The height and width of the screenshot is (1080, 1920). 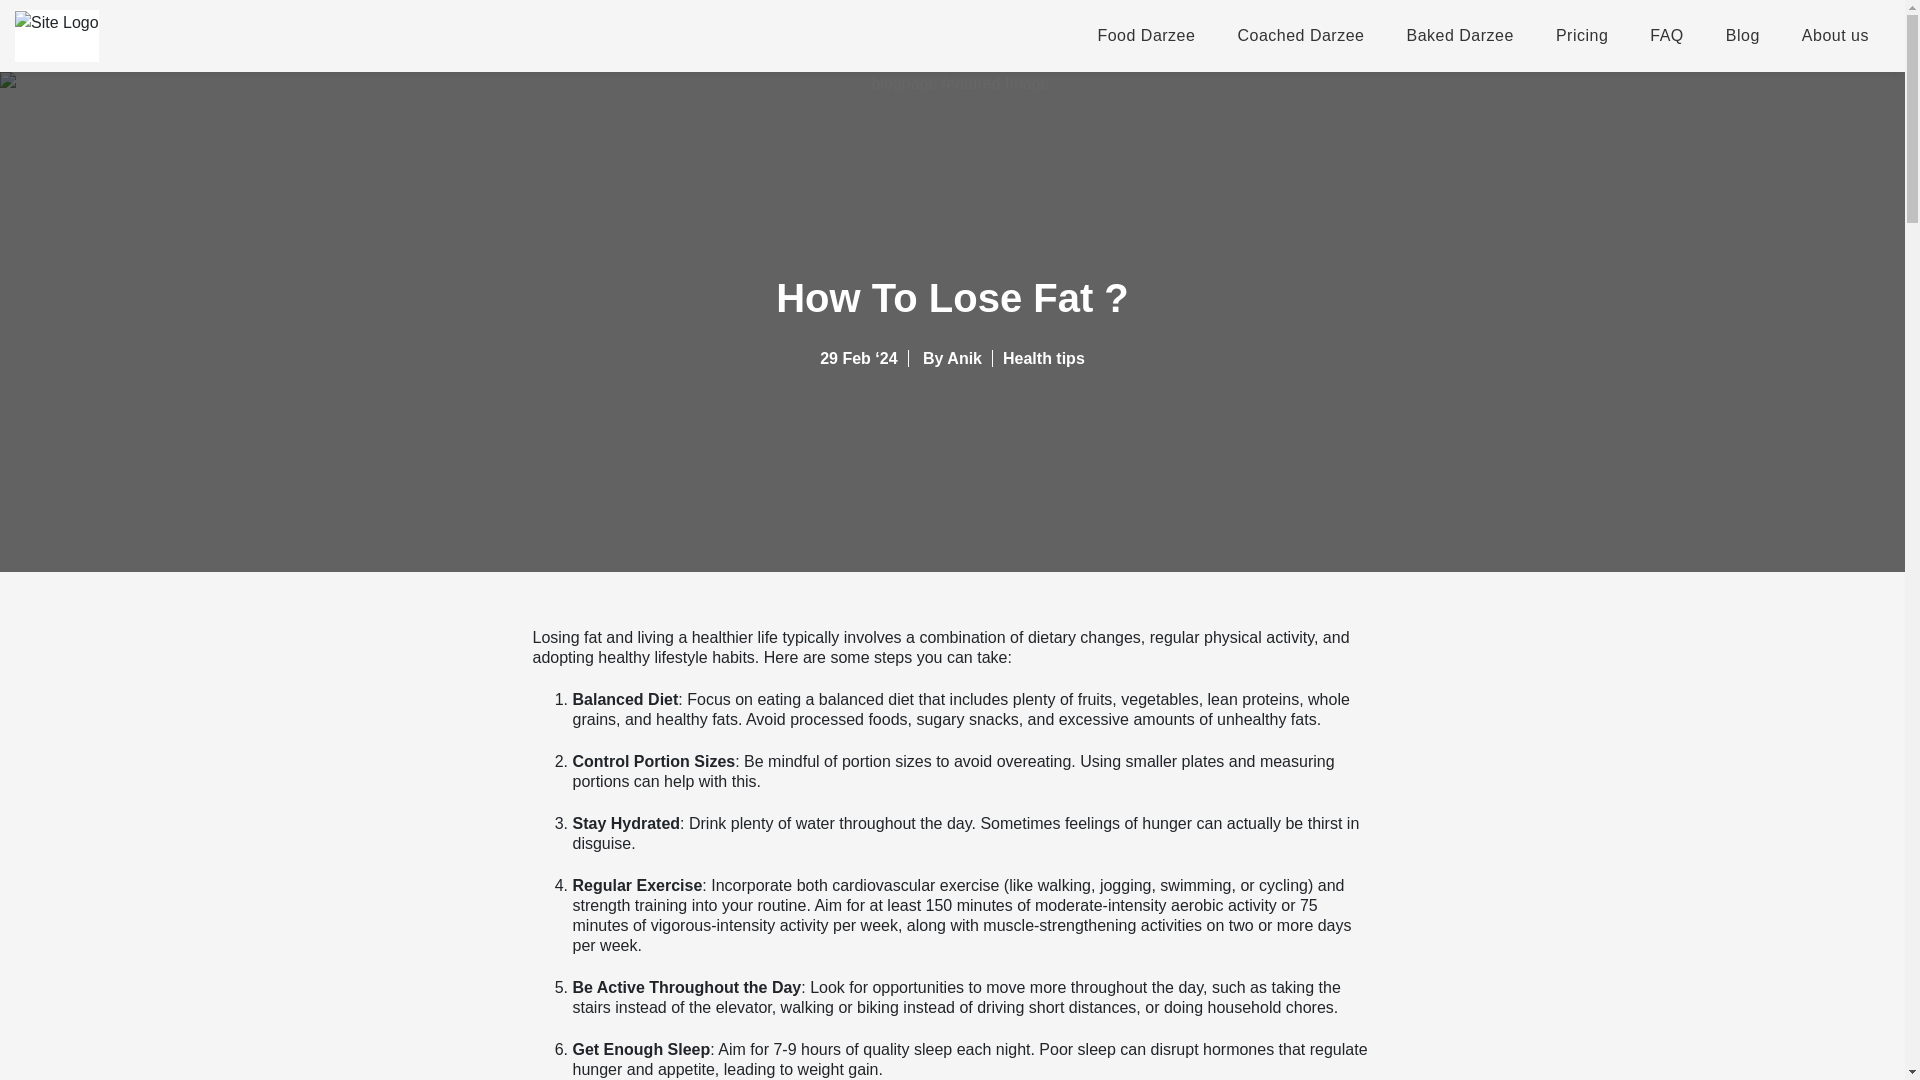 What do you see at coordinates (1835, 36) in the screenshot?
I see `About us` at bounding box center [1835, 36].